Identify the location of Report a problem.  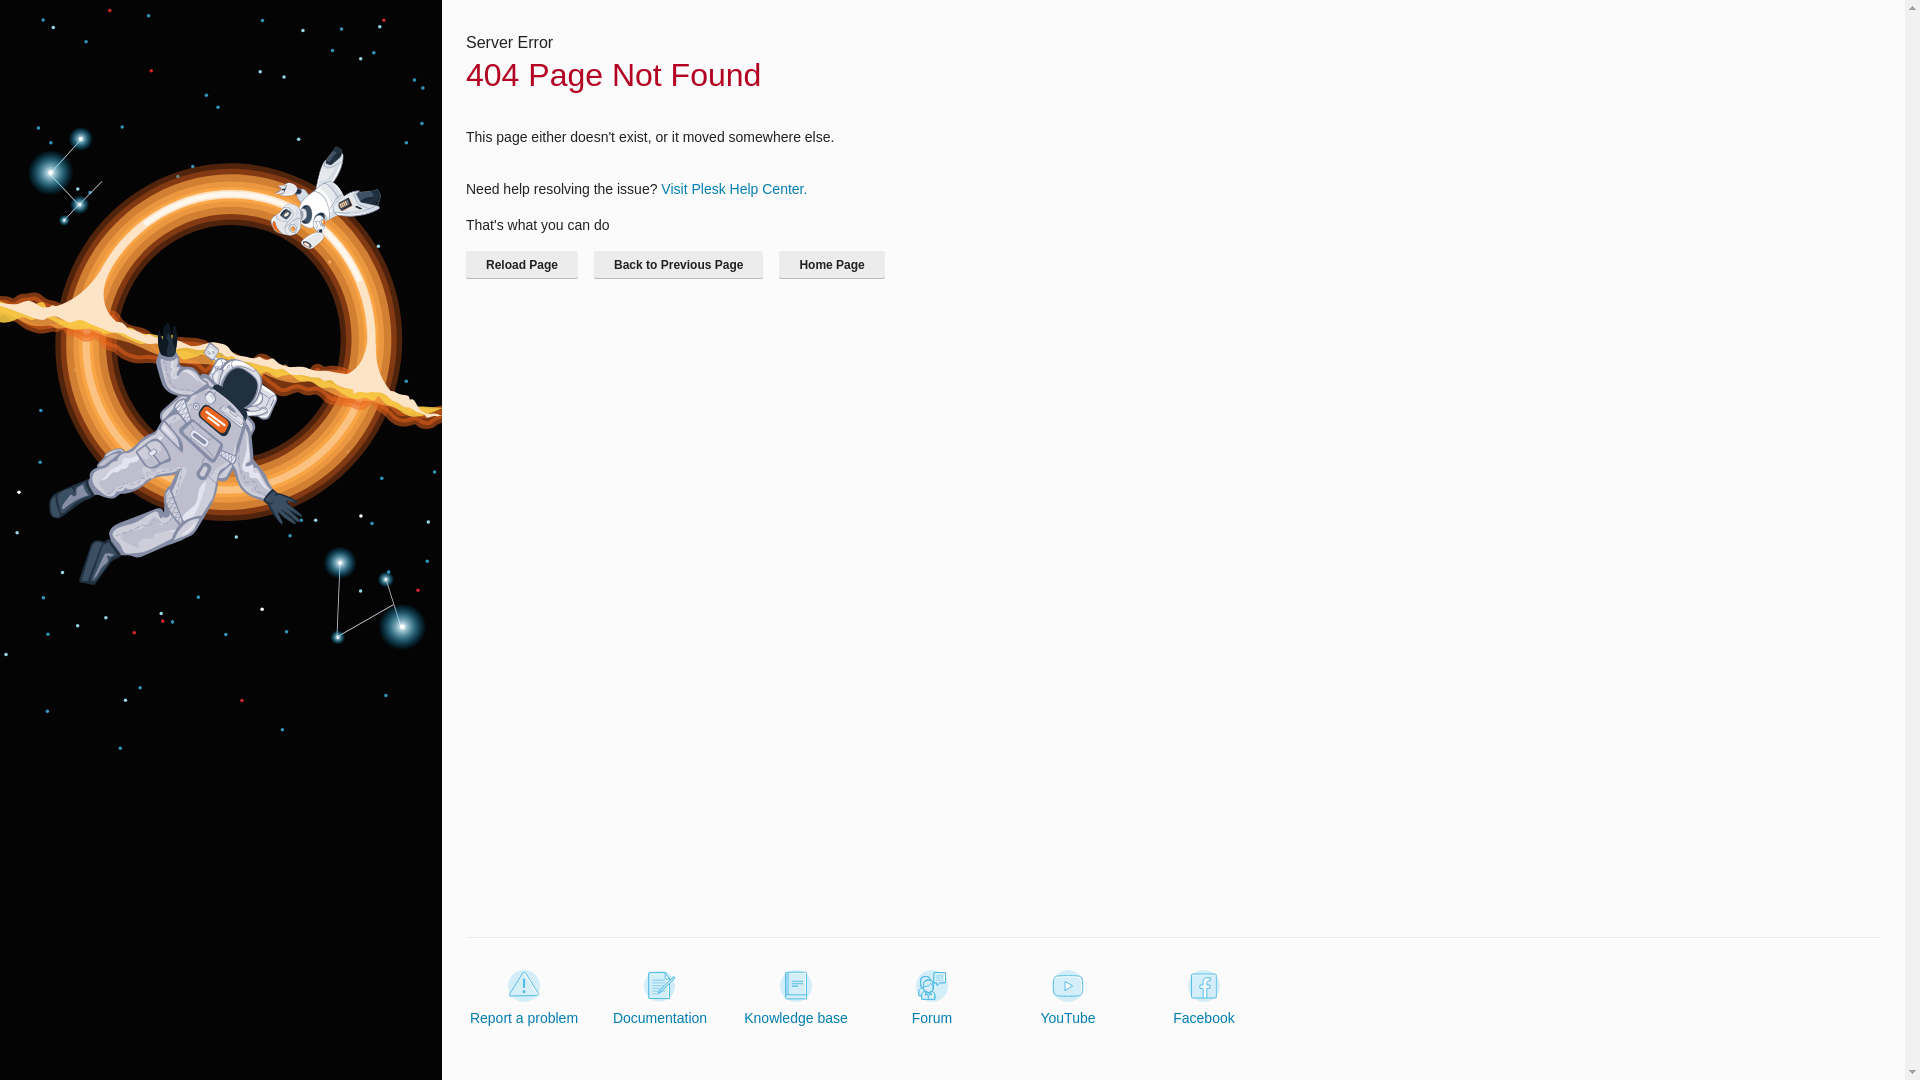
(524, 998).